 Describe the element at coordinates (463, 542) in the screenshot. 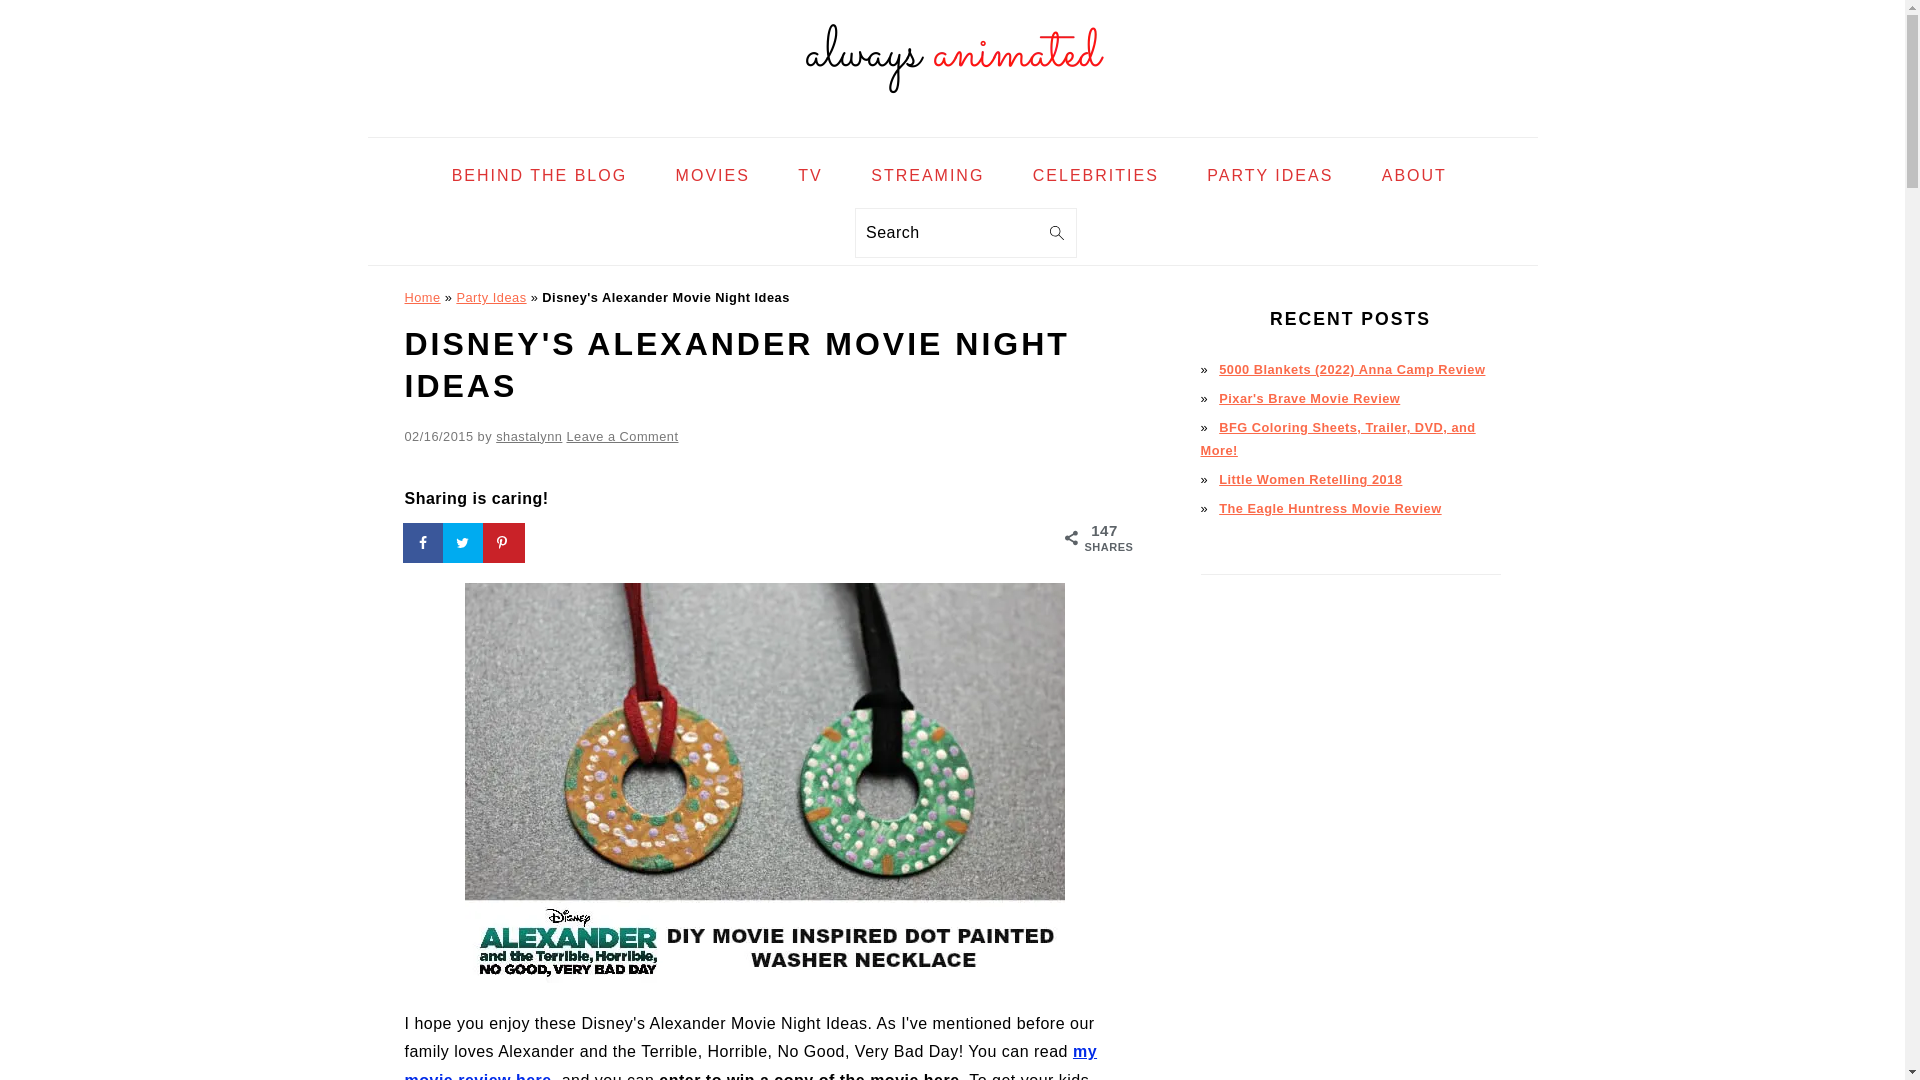

I see `Share on Twitter` at that location.